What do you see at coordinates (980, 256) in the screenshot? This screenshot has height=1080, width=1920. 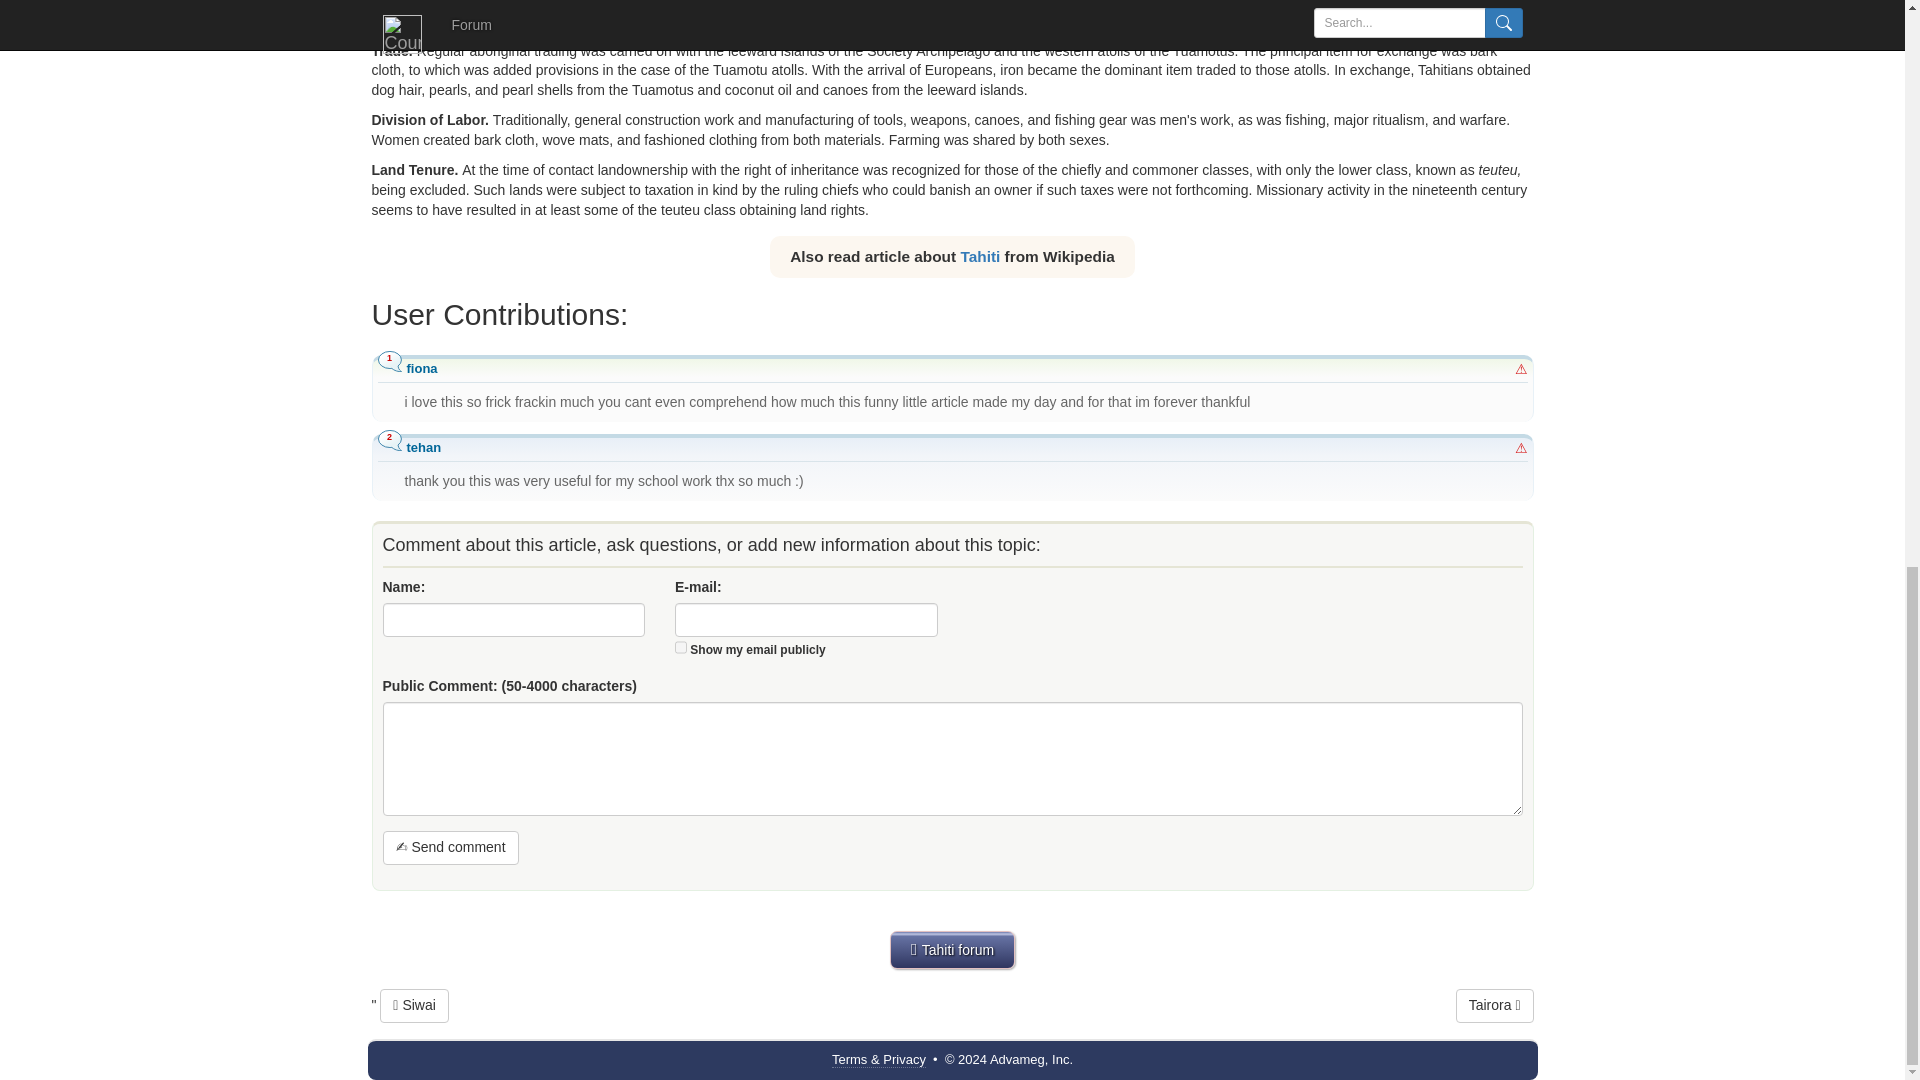 I see `Tahiti` at bounding box center [980, 256].